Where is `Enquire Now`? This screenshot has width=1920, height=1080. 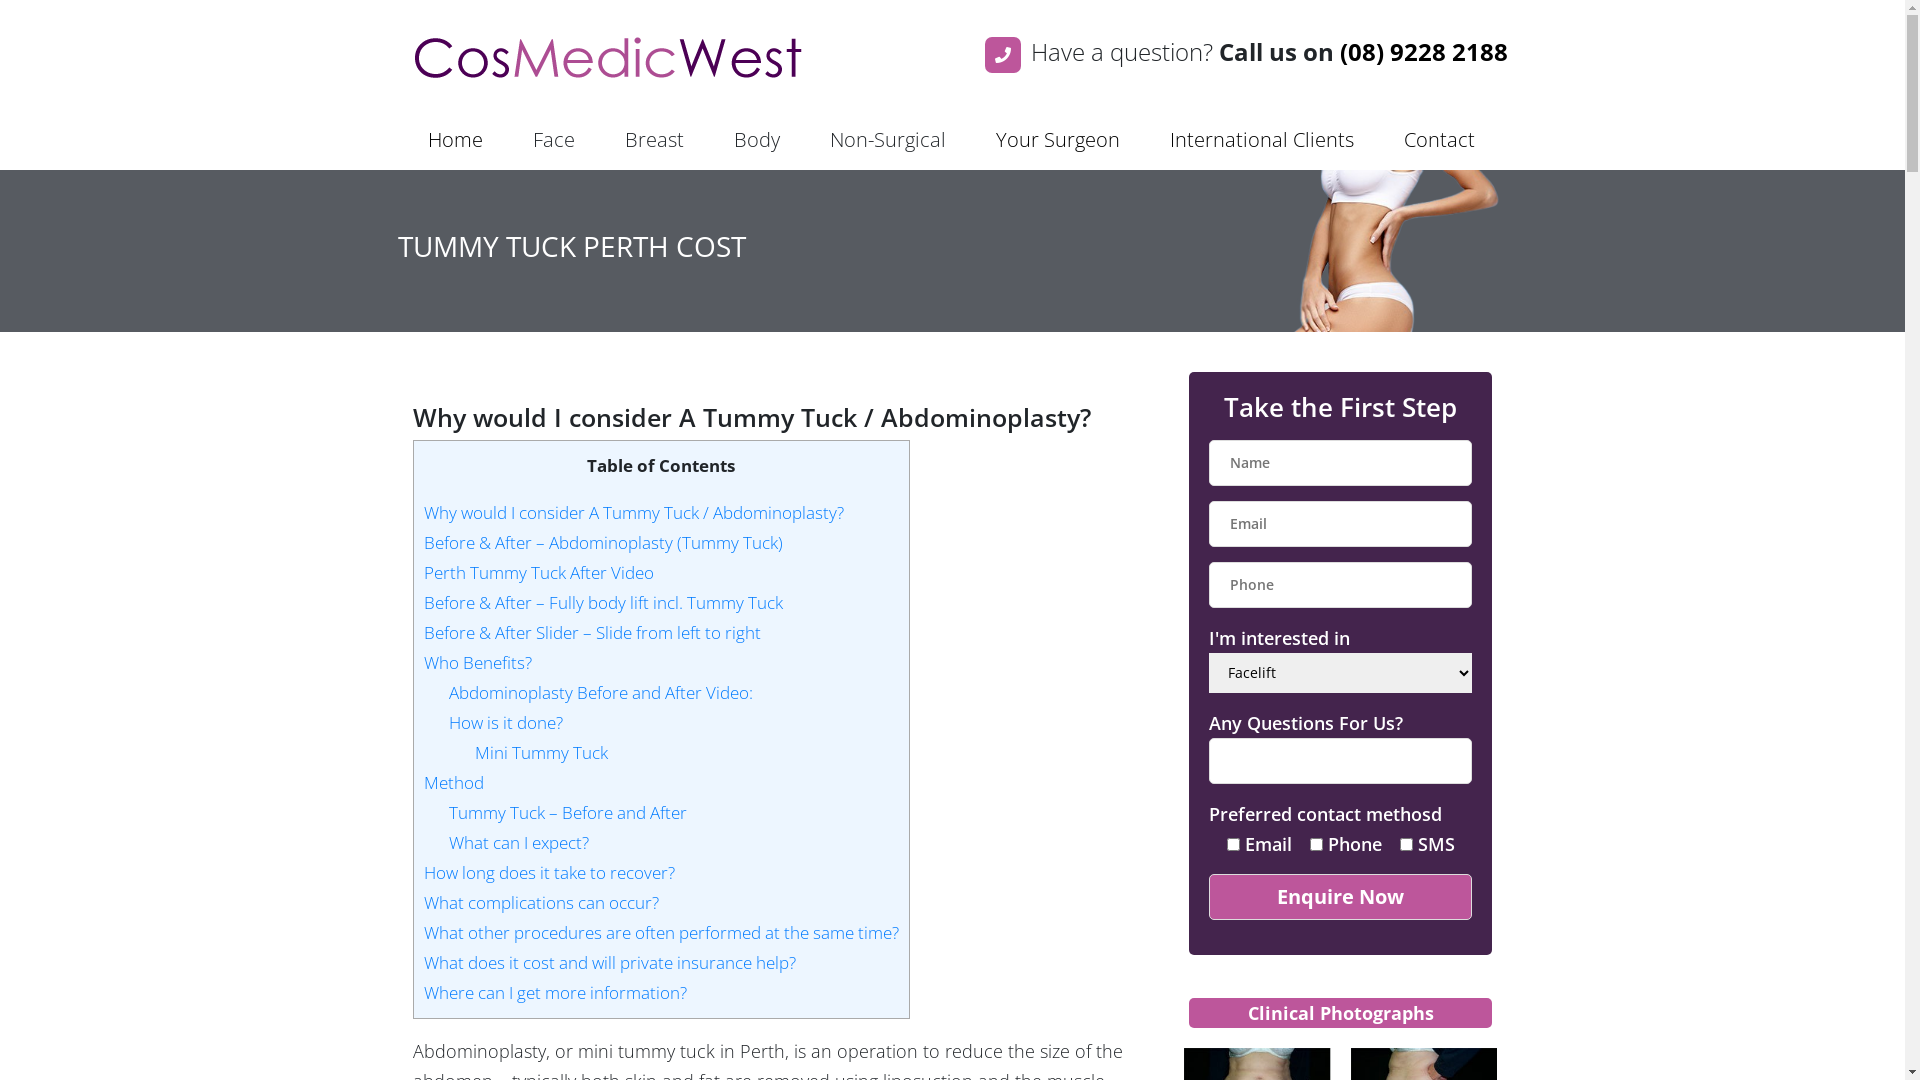 Enquire Now is located at coordinates (1340, 897).